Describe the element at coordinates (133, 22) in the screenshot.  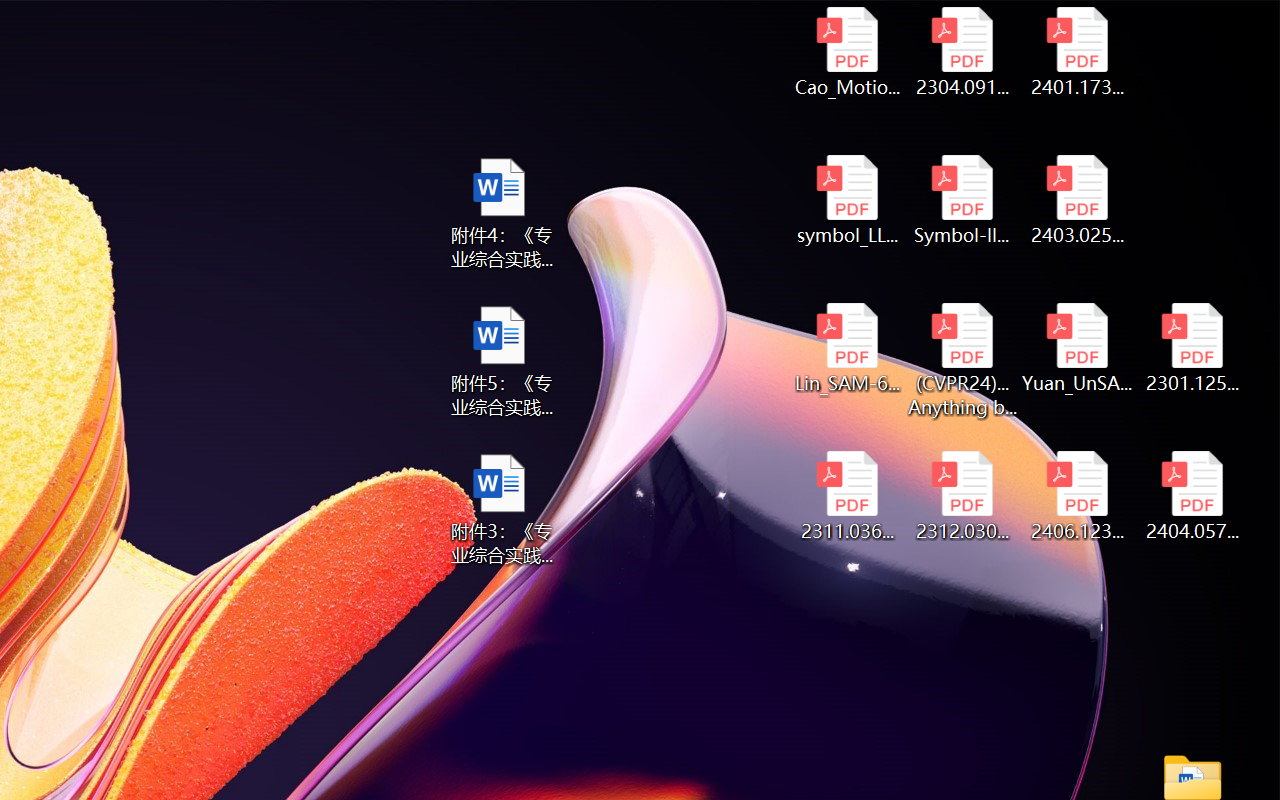
I see `Chrome Web Store - Color themes by Chrome` at that location.